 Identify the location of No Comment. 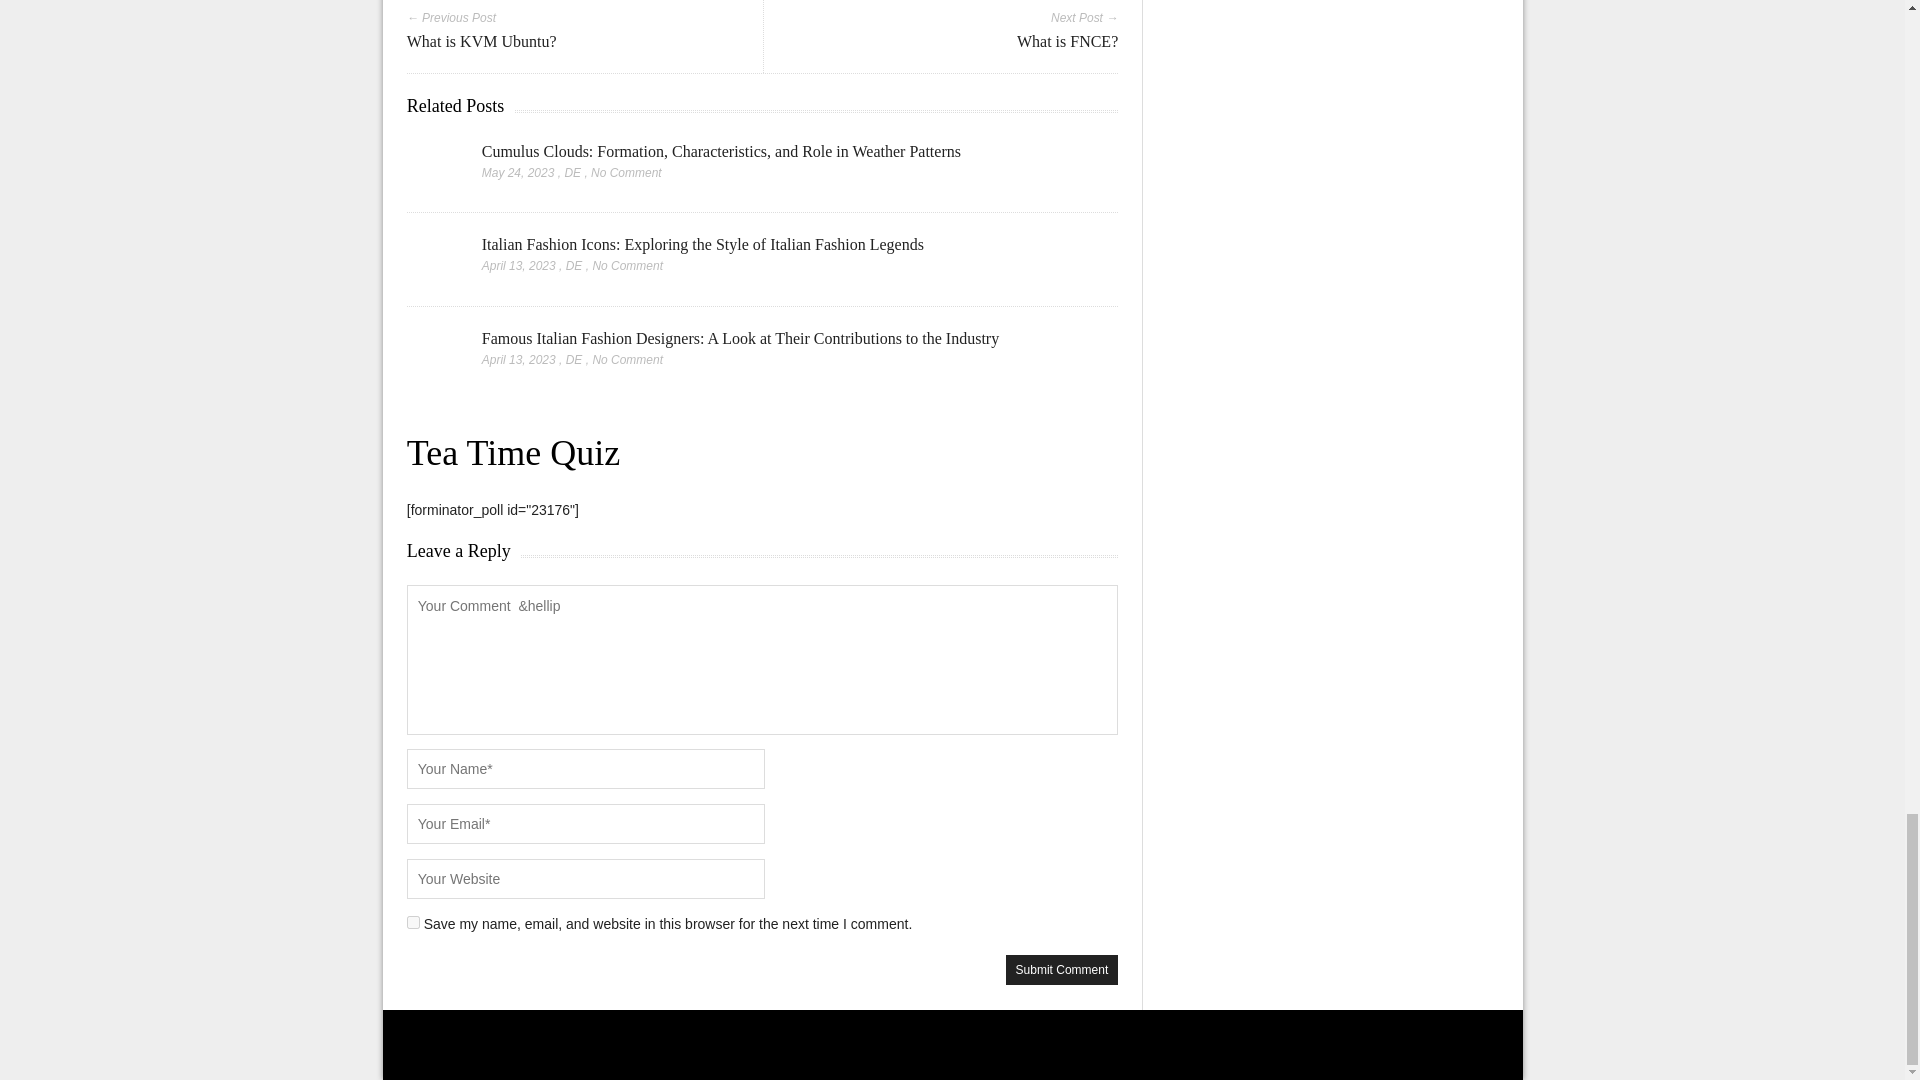
(626, 360).